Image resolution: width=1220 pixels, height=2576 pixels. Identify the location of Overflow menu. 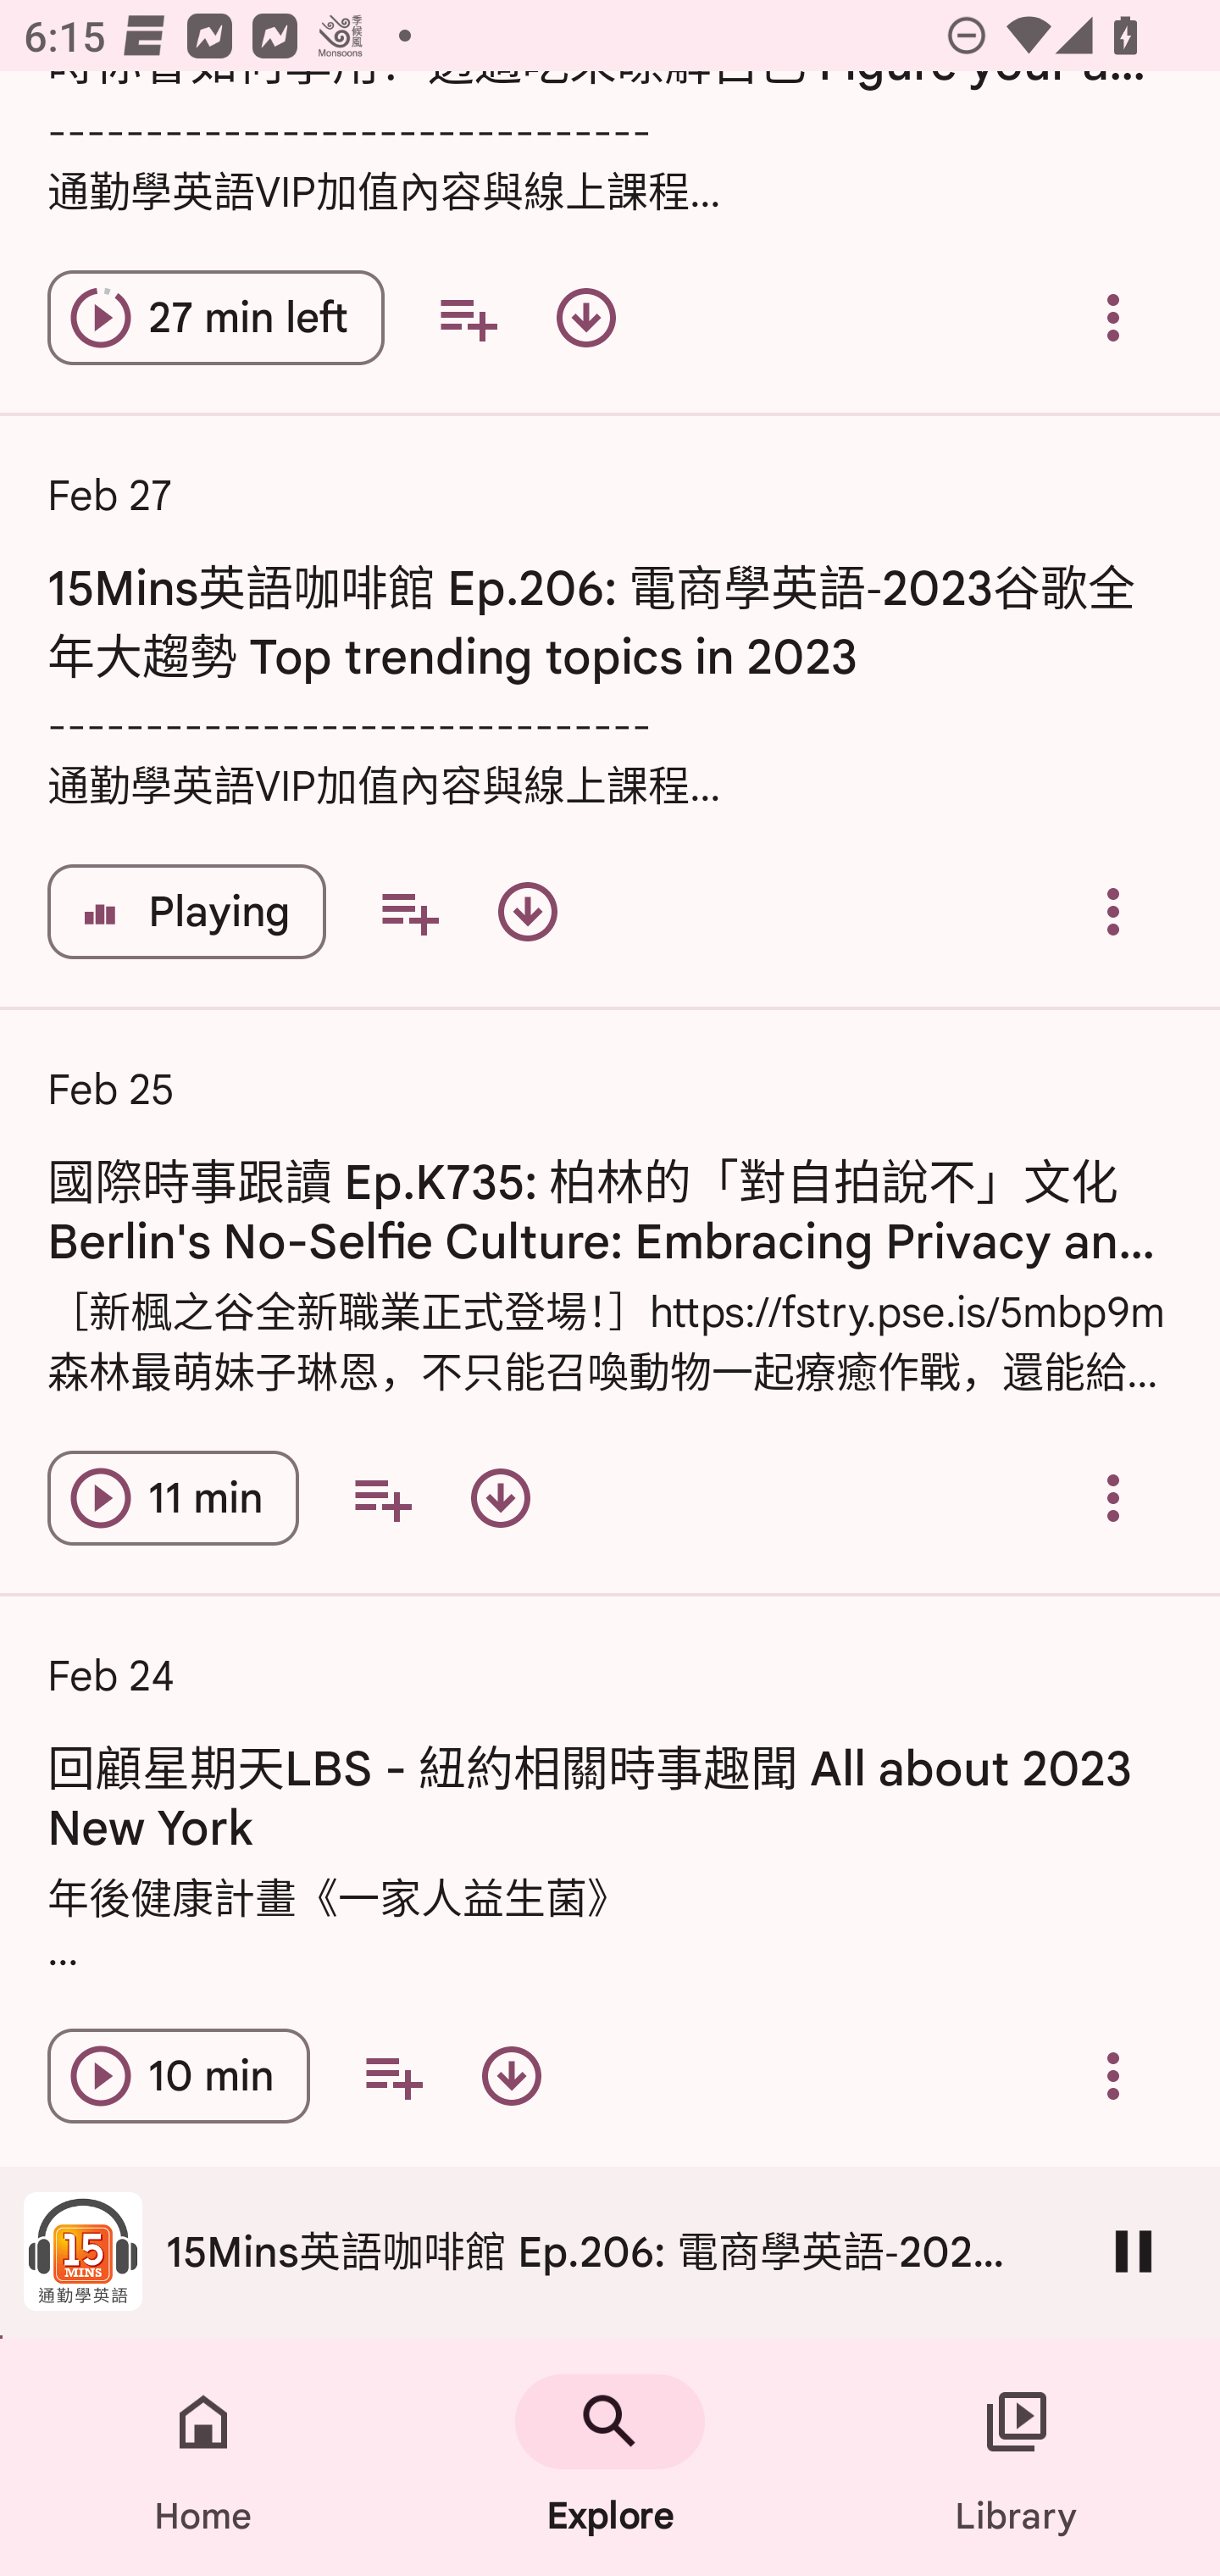
(1113, 2076).